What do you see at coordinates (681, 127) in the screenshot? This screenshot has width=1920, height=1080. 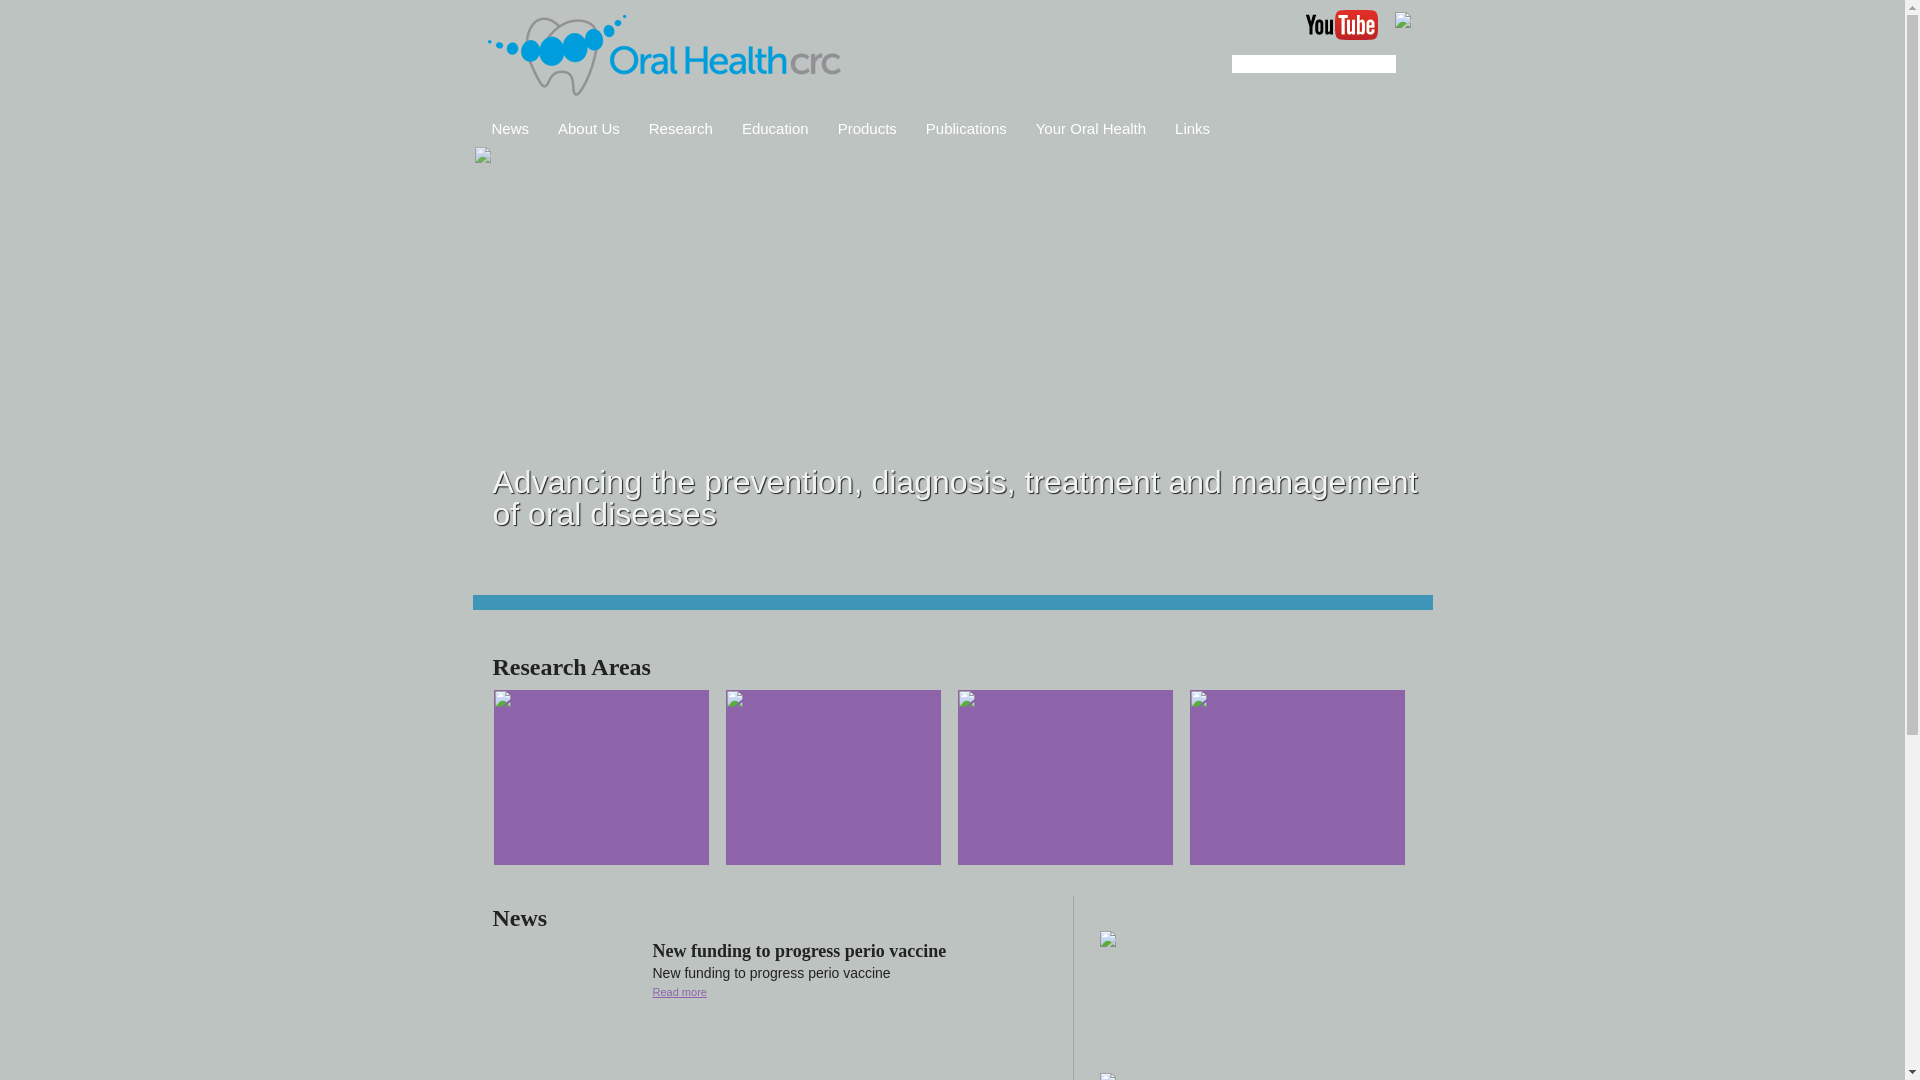 I see `Research` at bounding box center [681, 127].